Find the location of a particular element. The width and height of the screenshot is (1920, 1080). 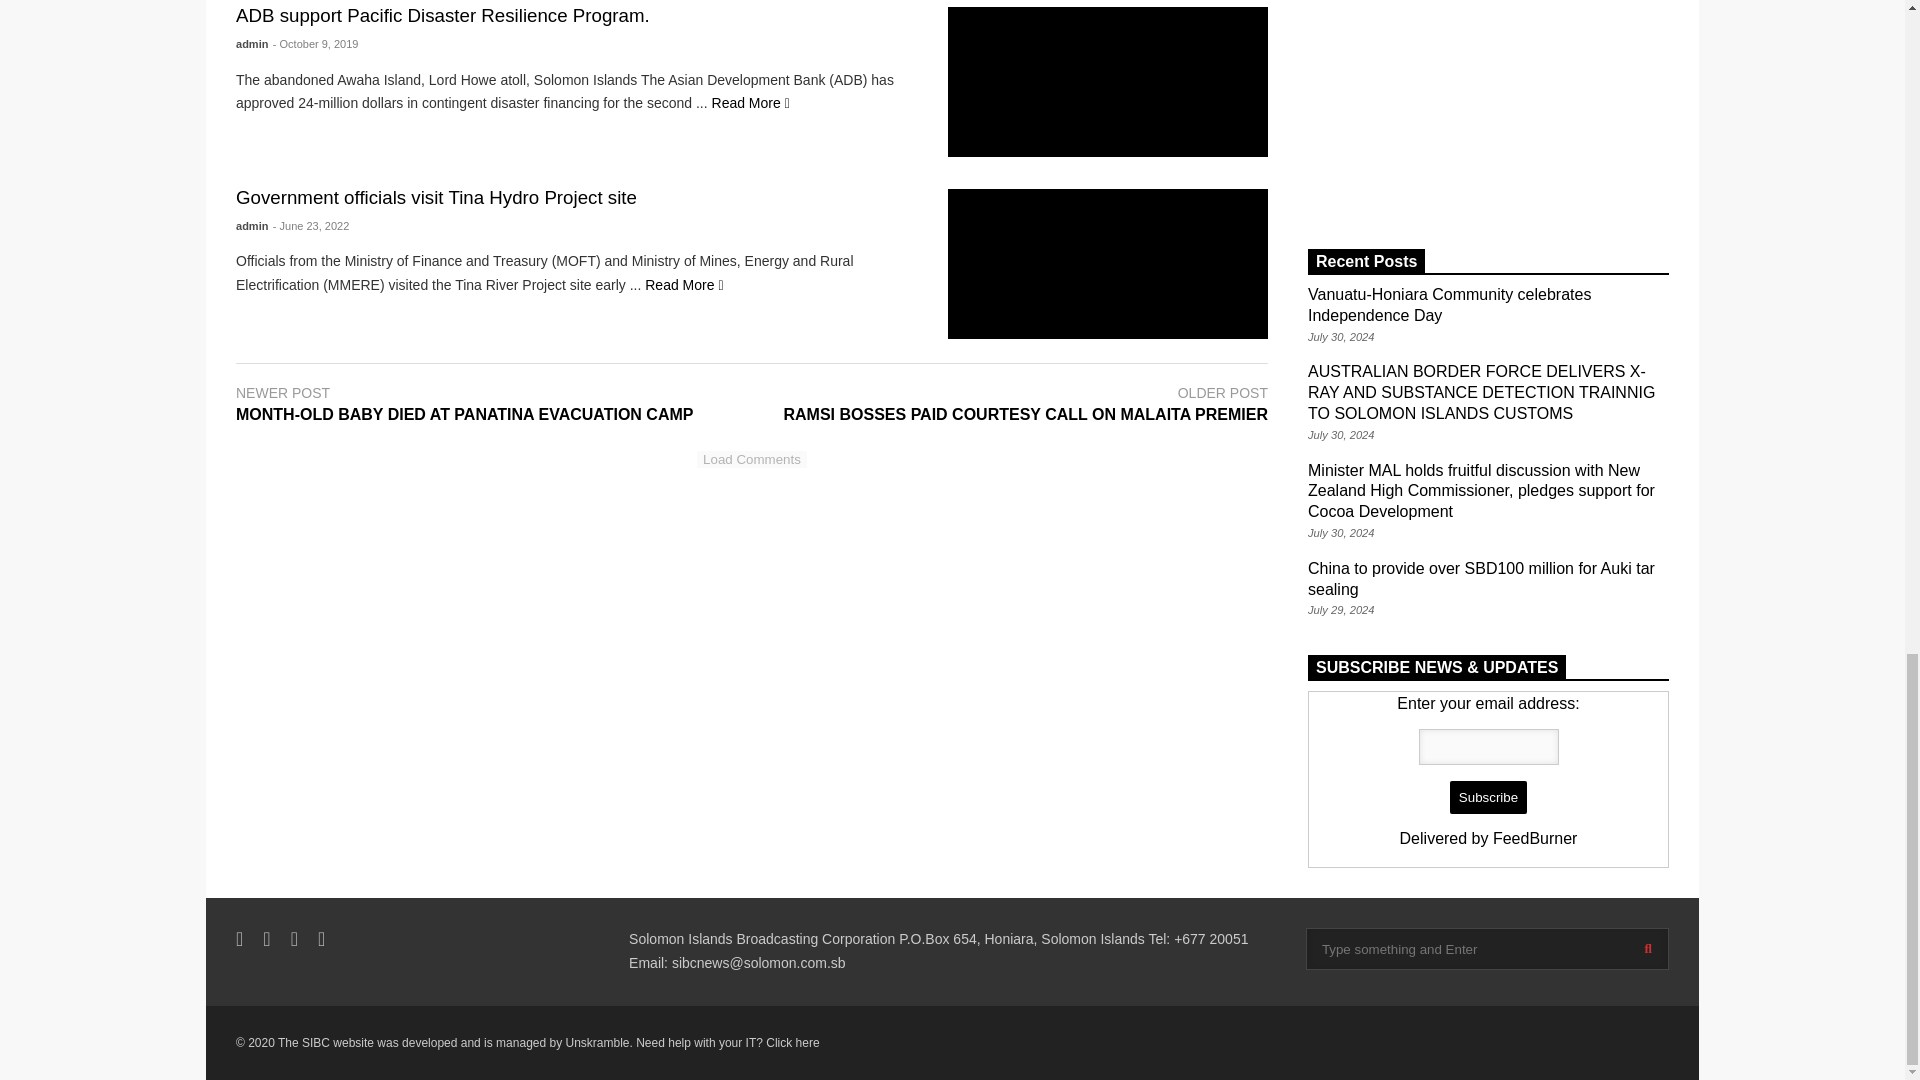

Subscribe is located at coordinates (1488, 798).